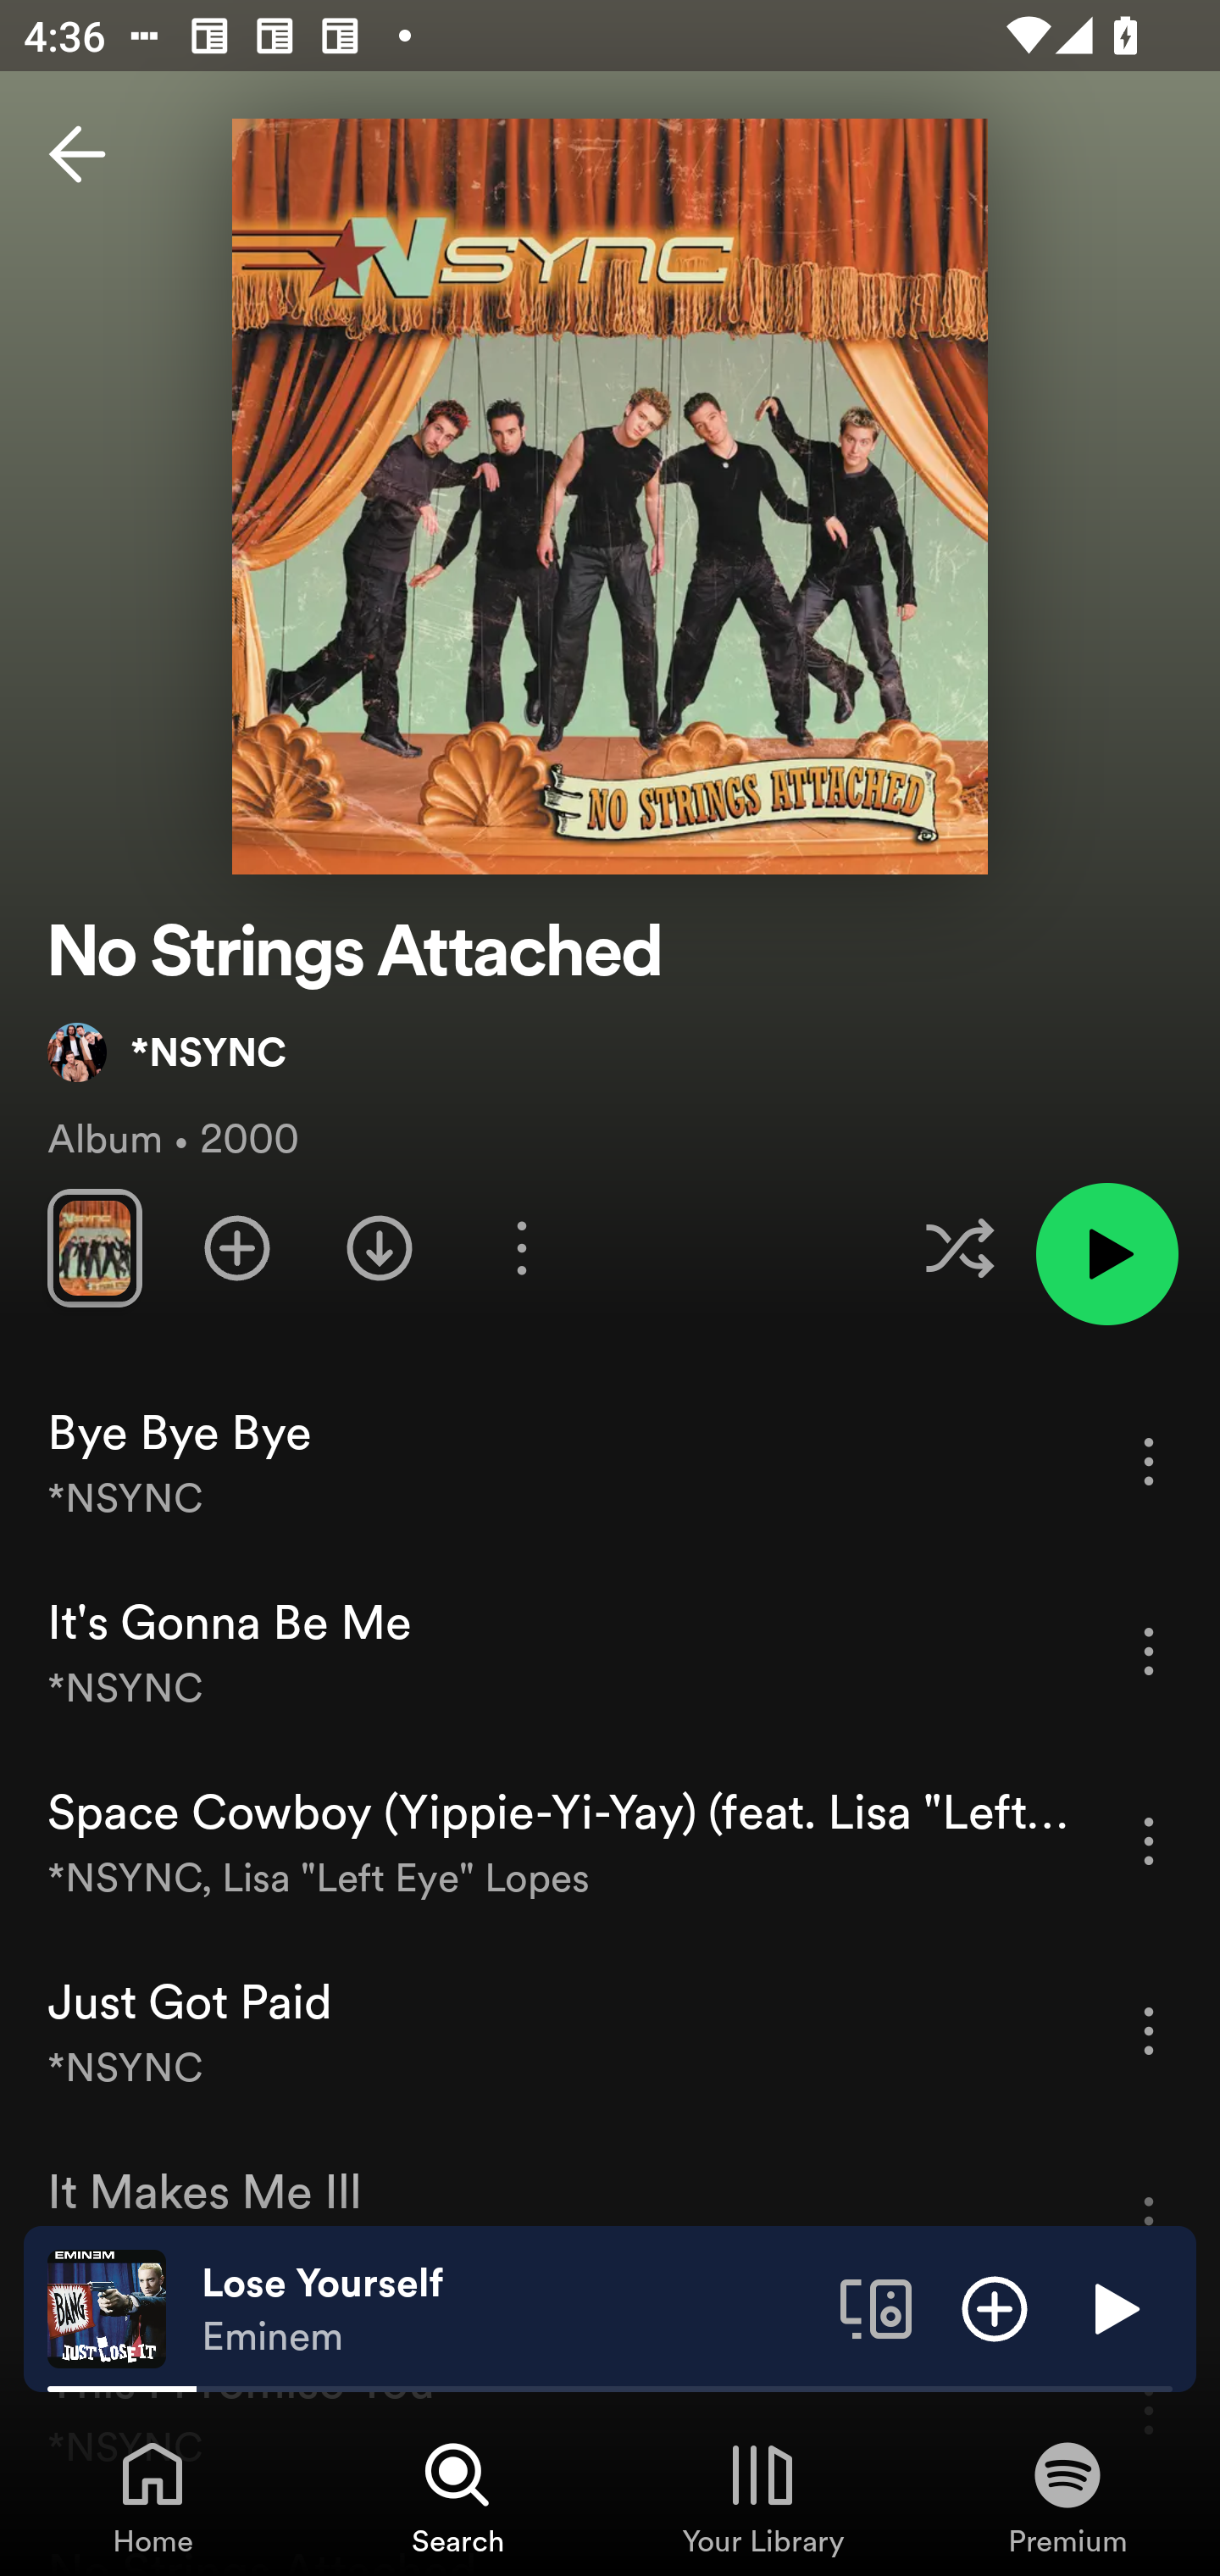  What do you see at coordinates (876, 2307) in the screenshot?
I see `Connect to a device. Opens the devices menu` at bounding box center [876, 2307].